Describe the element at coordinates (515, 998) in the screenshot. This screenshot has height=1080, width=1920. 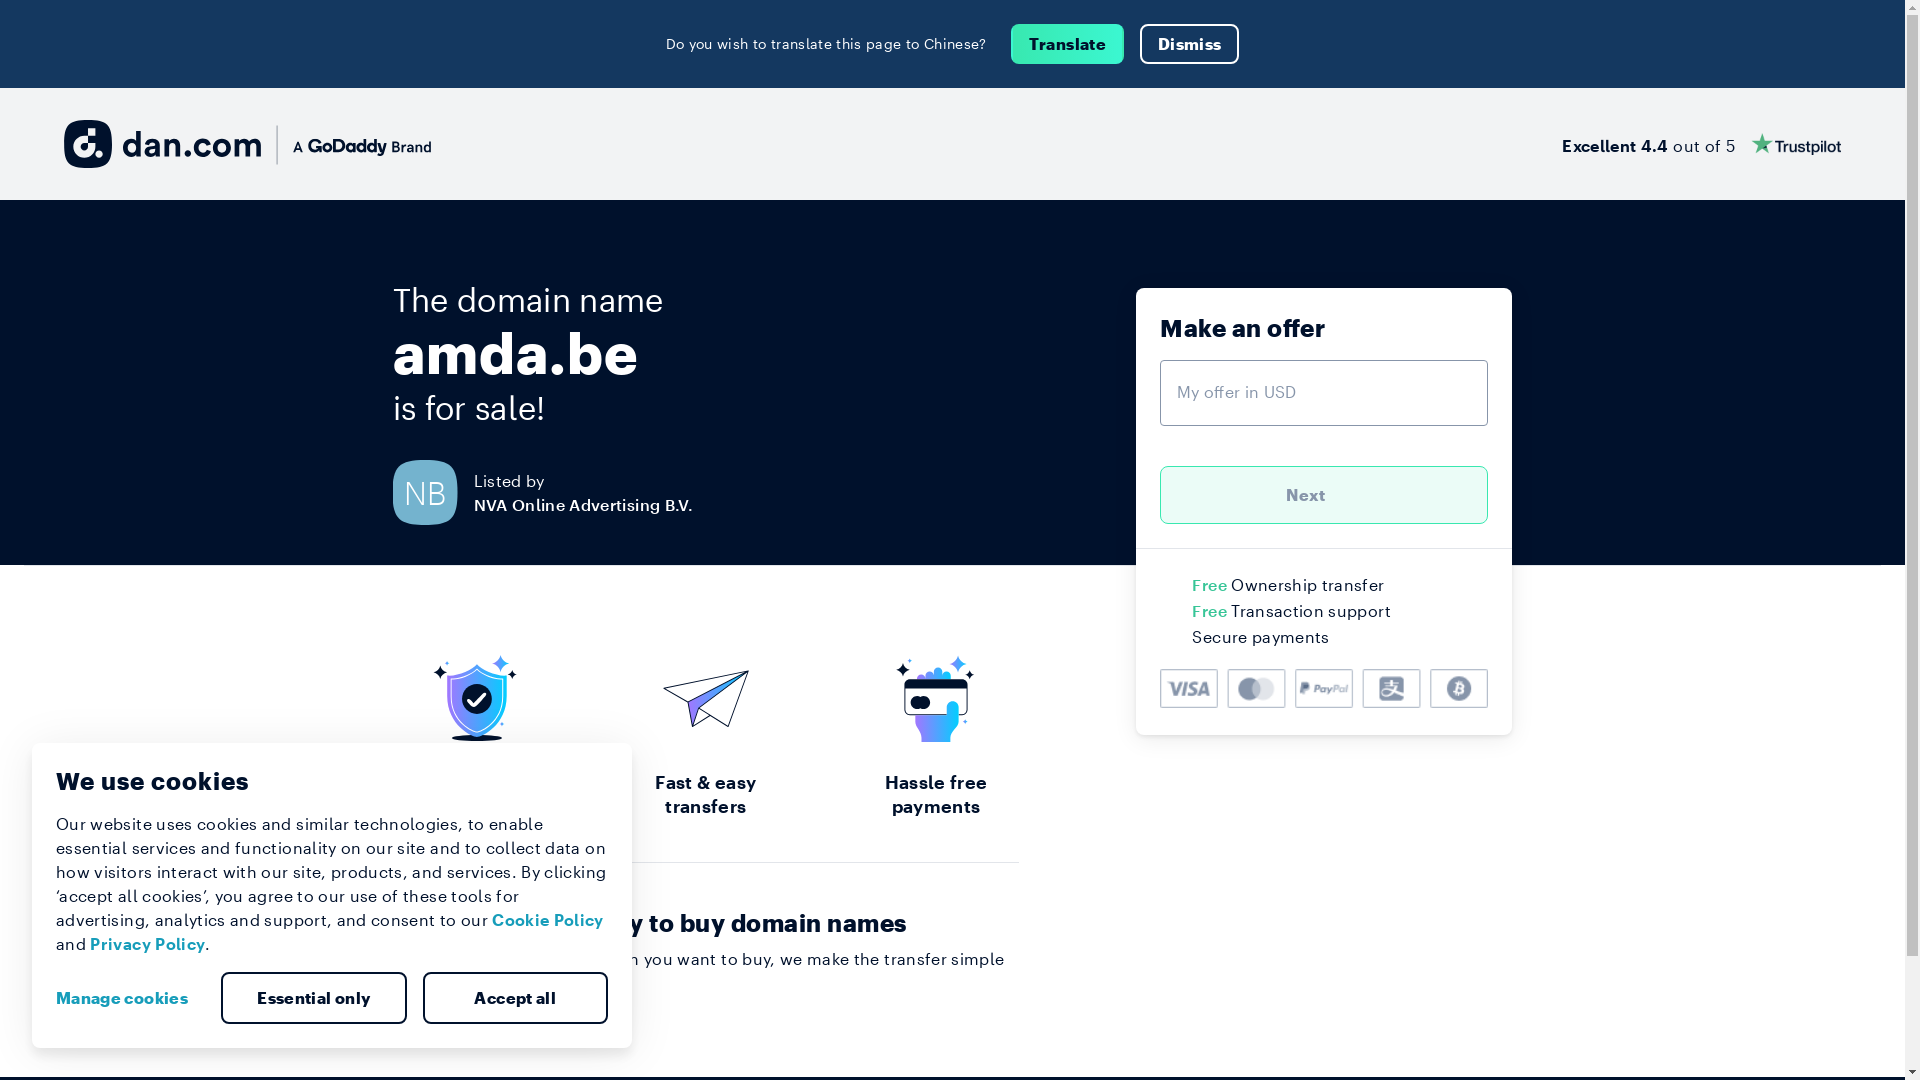
I see `Accept all` at that location.